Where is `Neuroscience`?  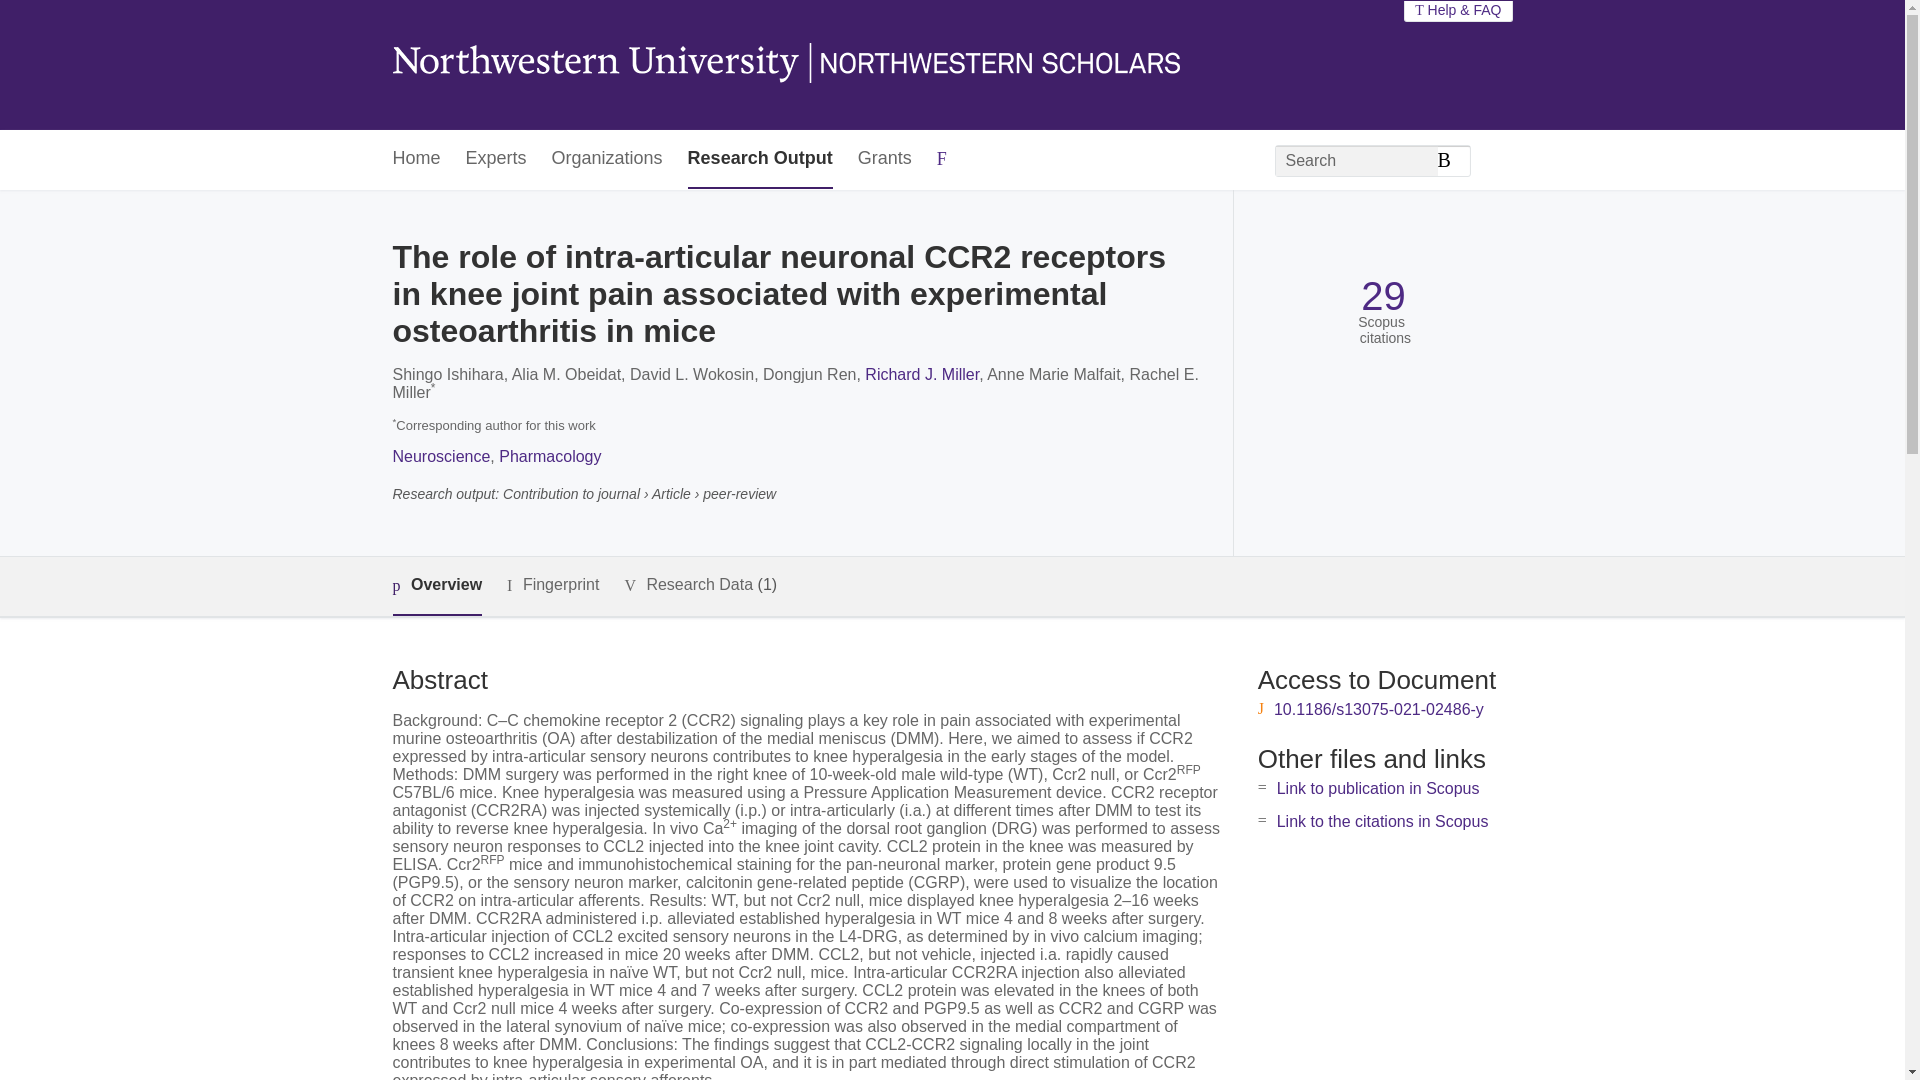 Neuroscience is located at coordinates (440, 456).